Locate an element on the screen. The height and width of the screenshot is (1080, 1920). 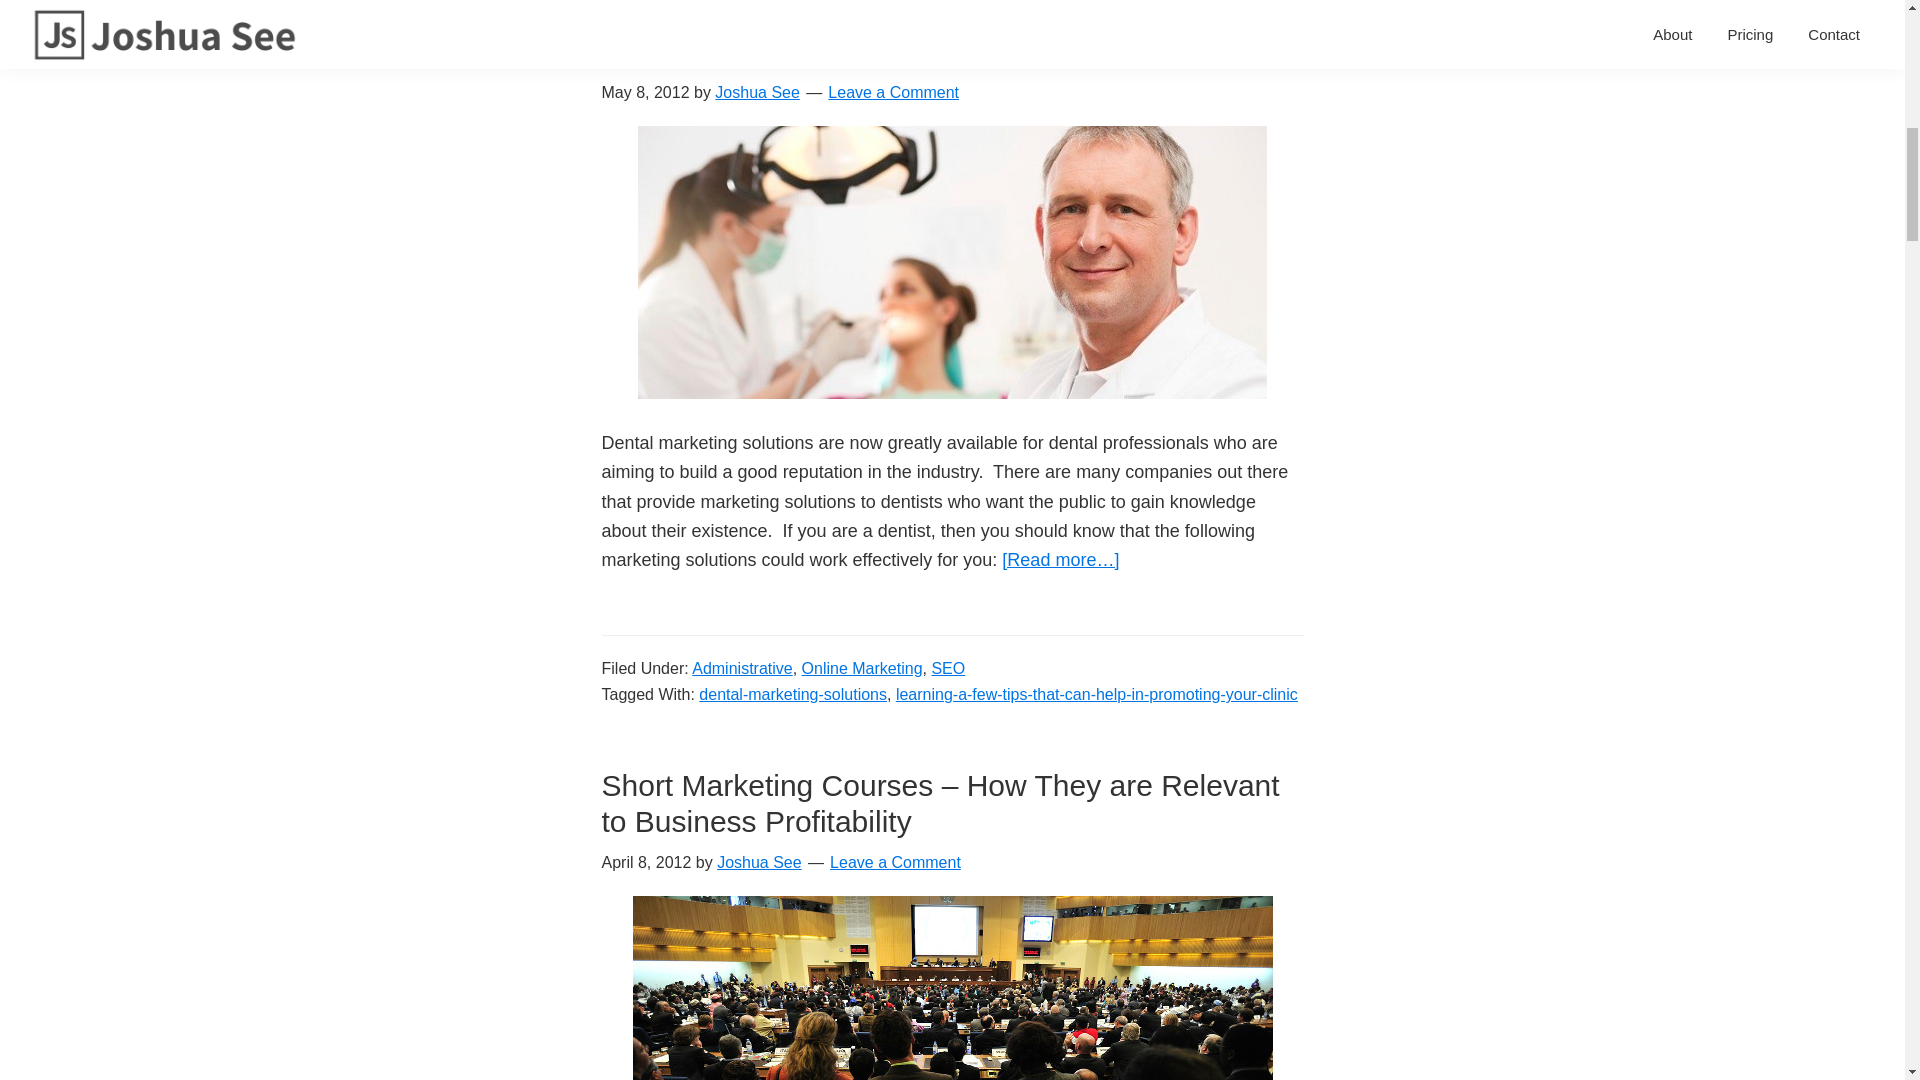
Leave a Comment is located at coordinates (892, 92).